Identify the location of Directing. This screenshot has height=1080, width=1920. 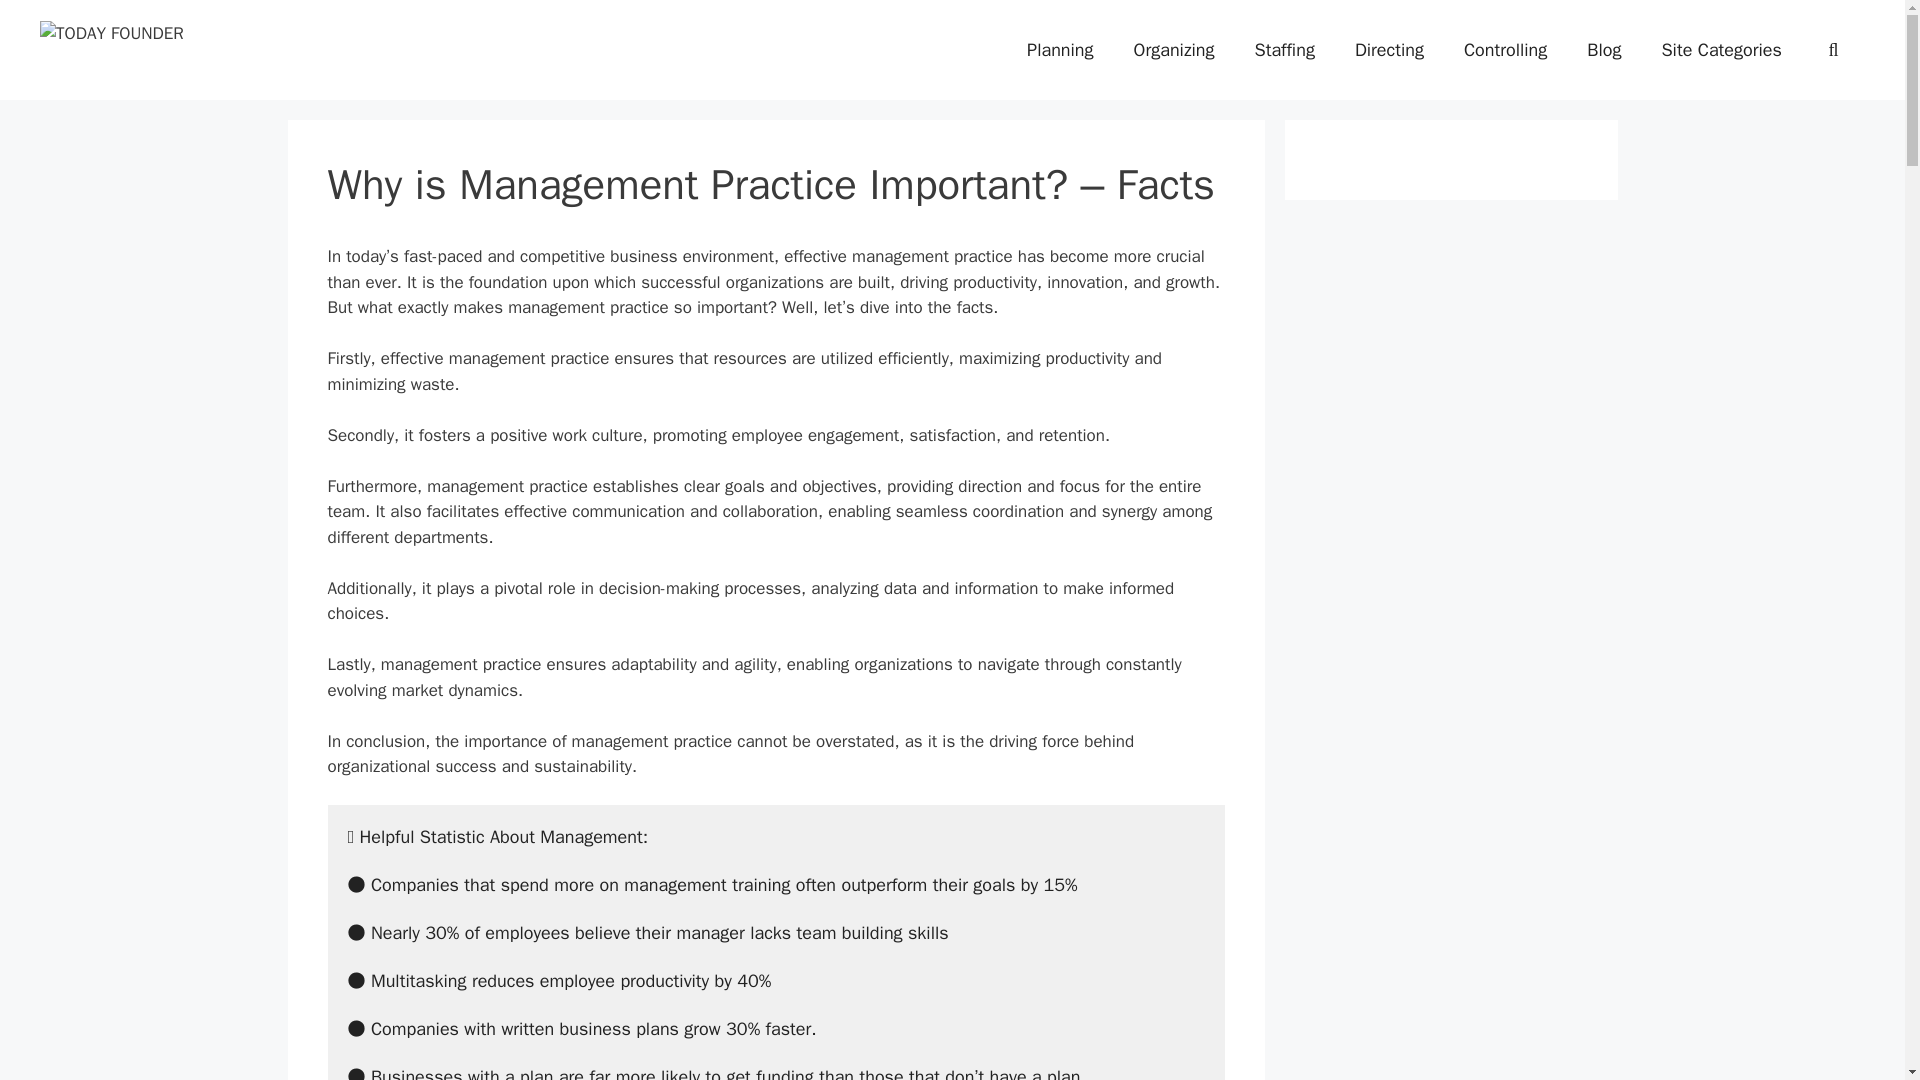
(1388, 50).